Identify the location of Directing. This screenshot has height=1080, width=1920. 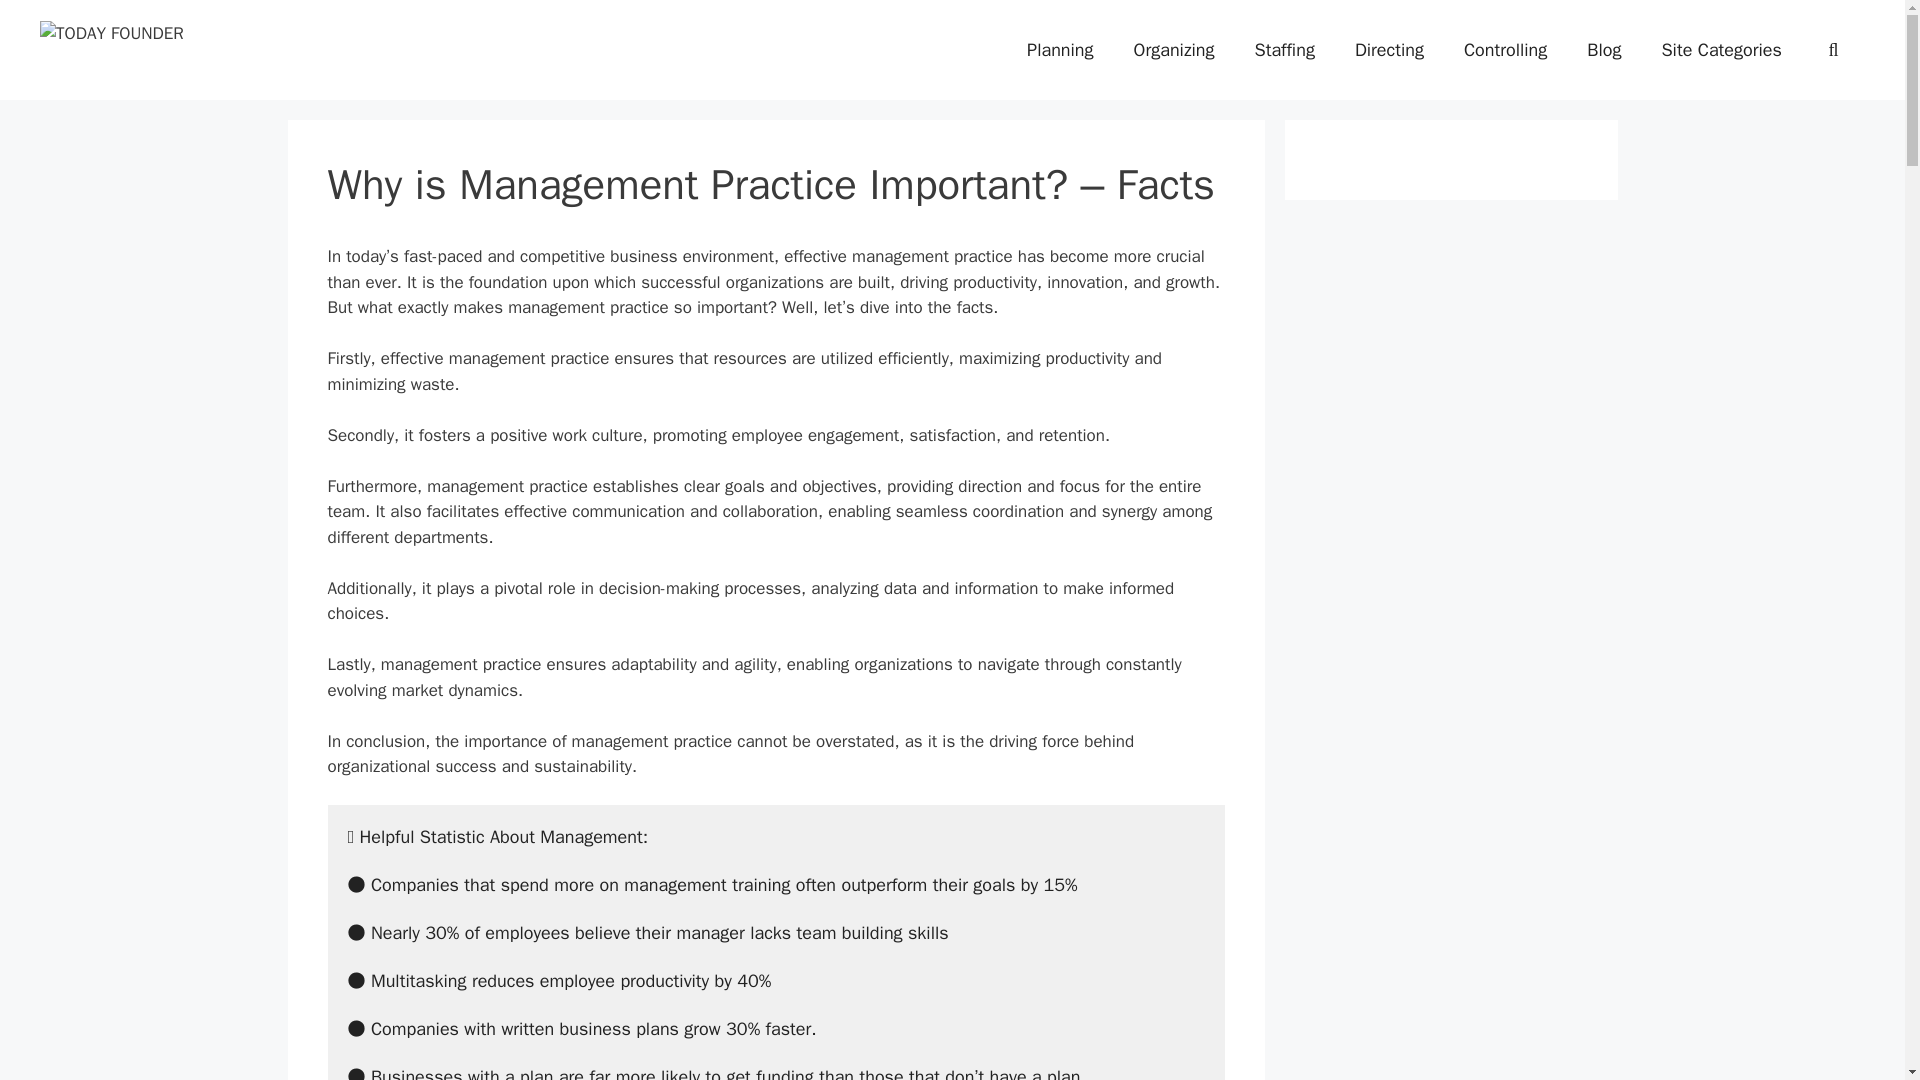
(1388, 50).